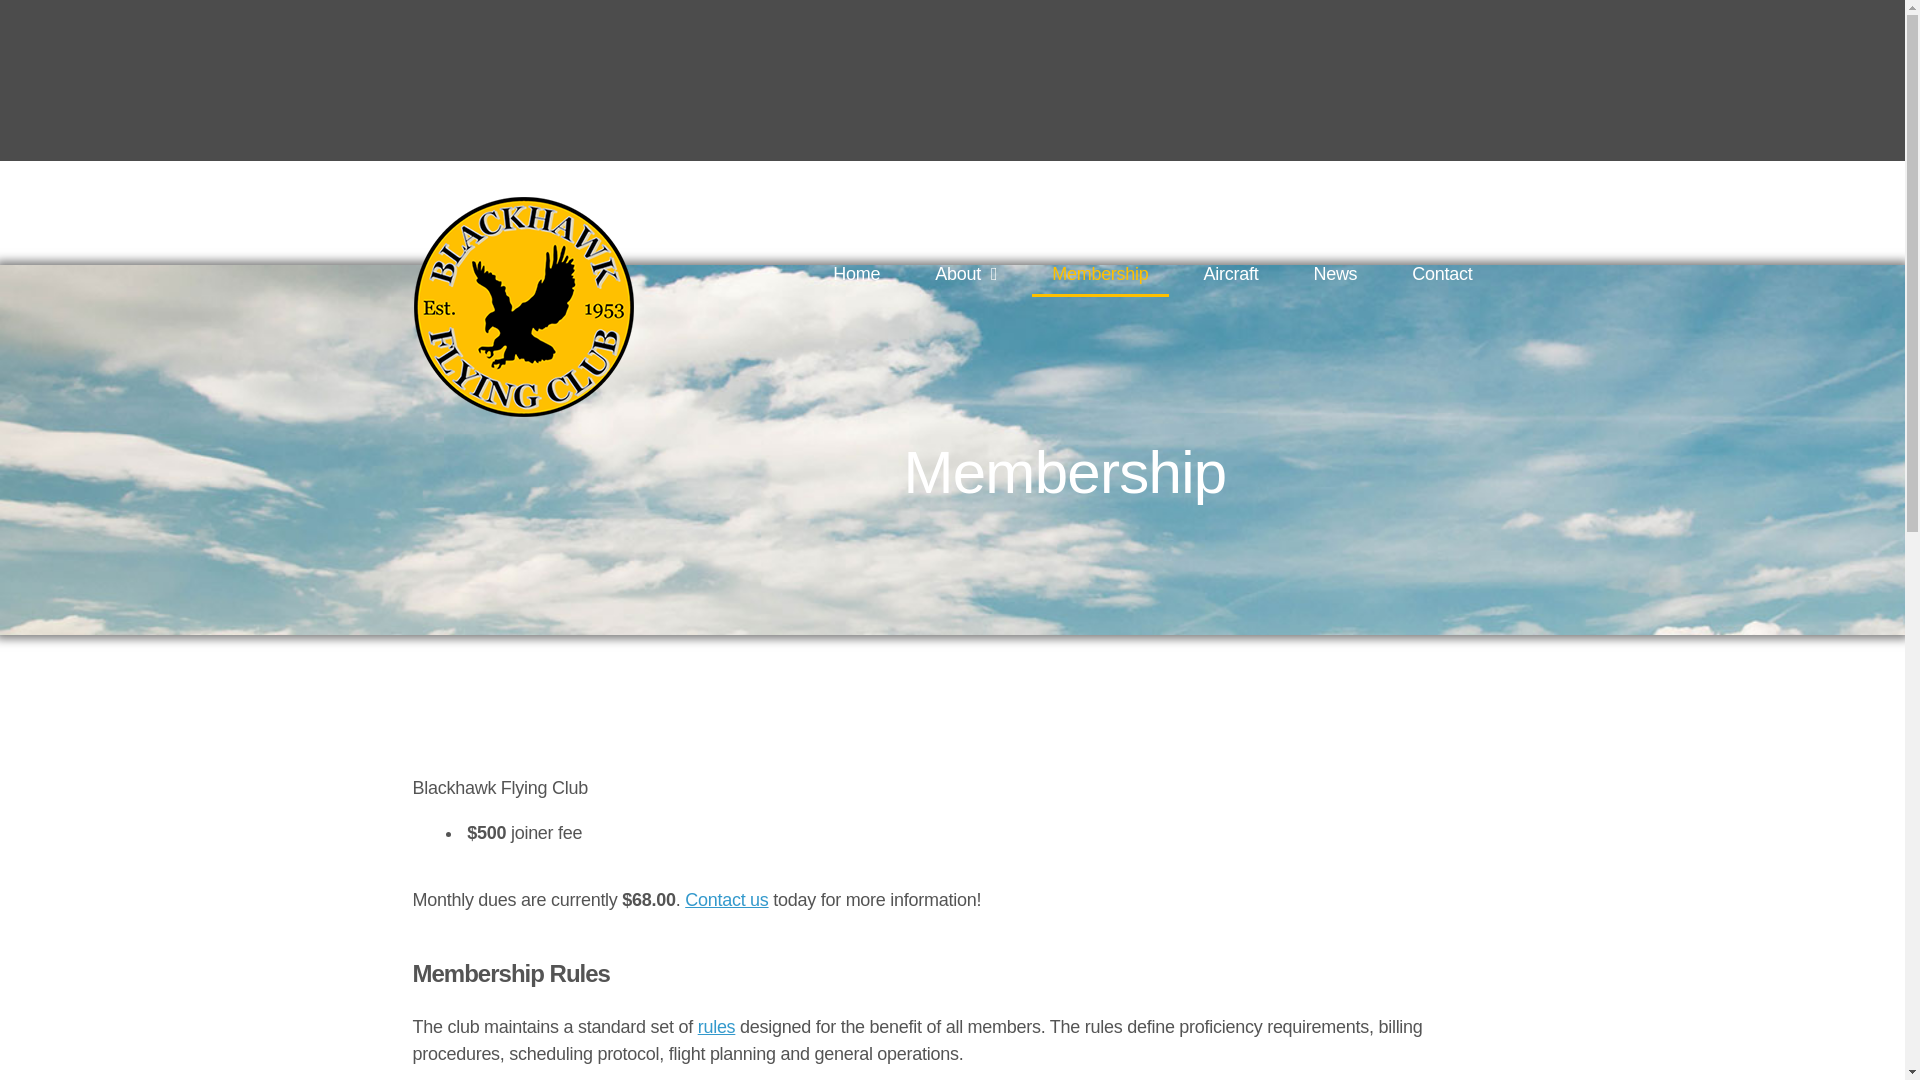 The image size is (1920, 1080). I want to click on Aircraft, so click(1231, 274).